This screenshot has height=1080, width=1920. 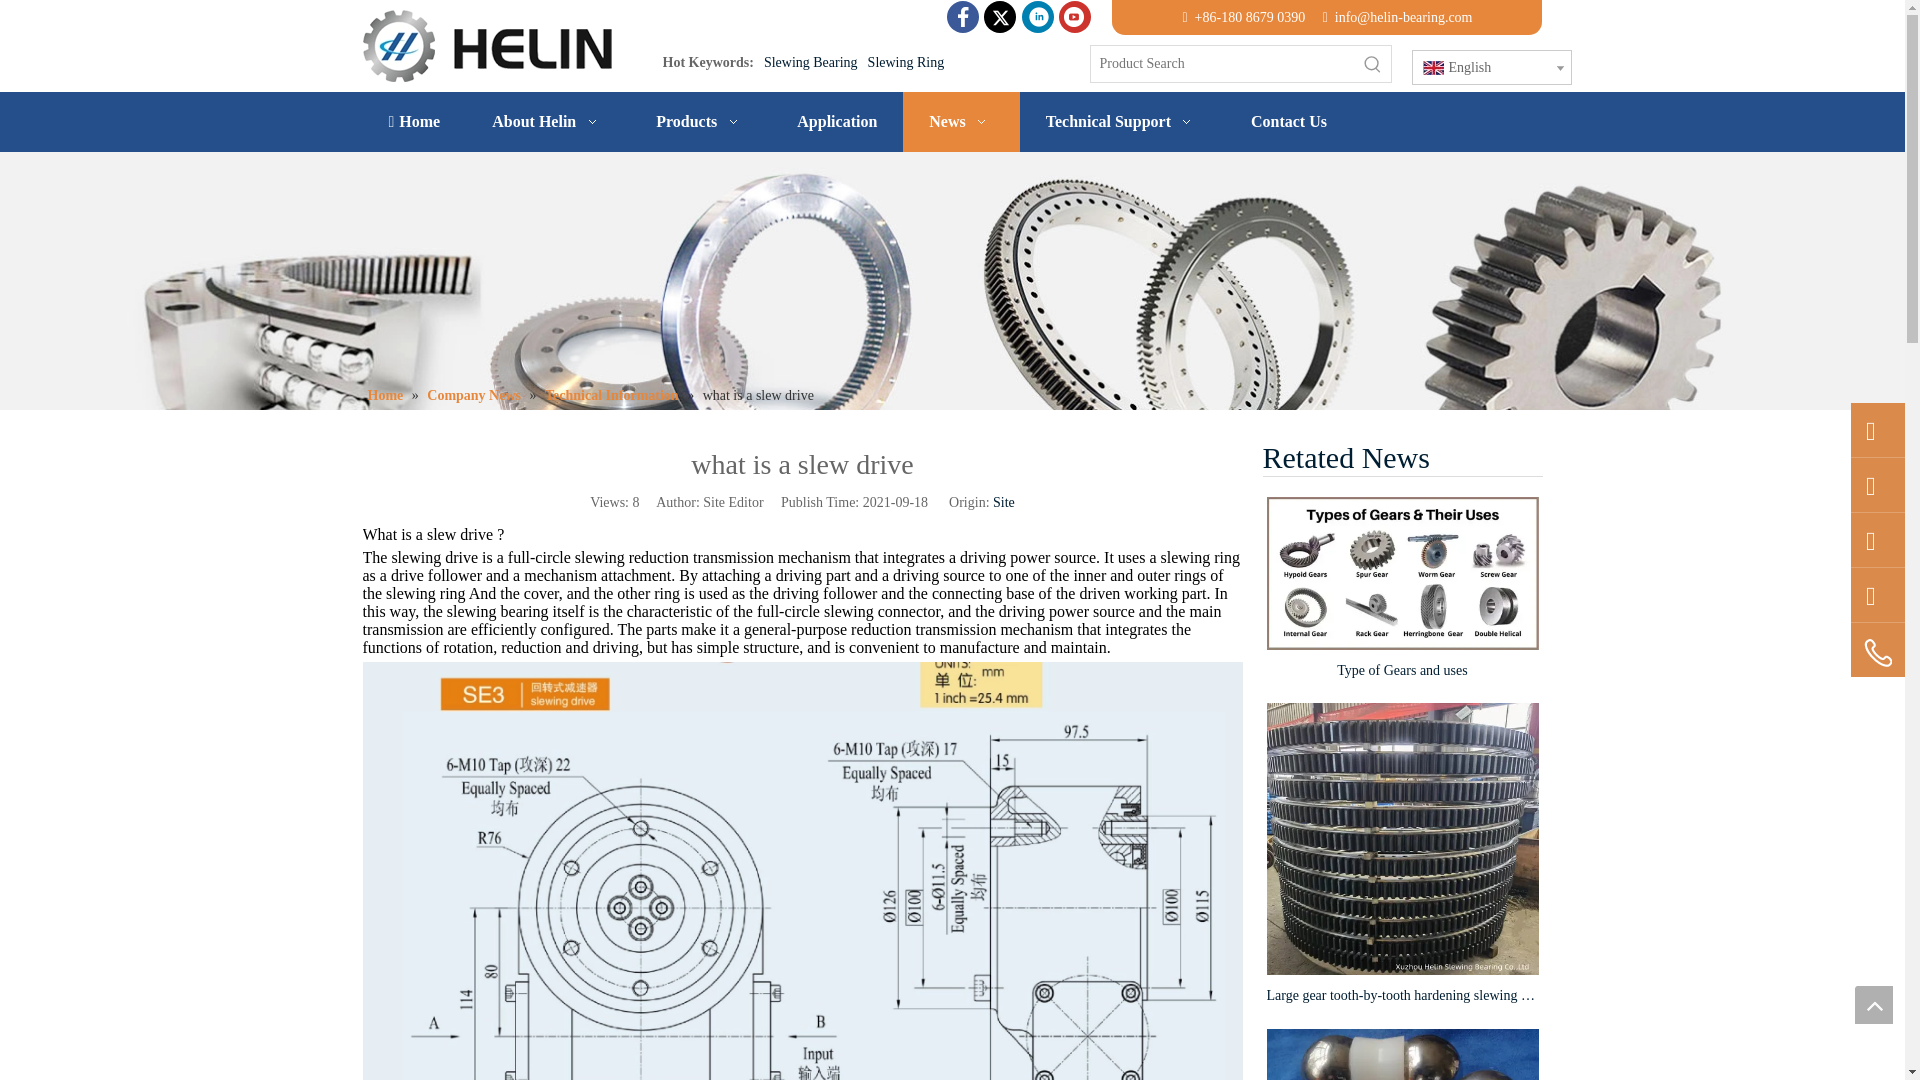 What do you see at coordinates (1288, 122) in the screenshot?
I see `Contact Us` at bounding box center [1288, 122].